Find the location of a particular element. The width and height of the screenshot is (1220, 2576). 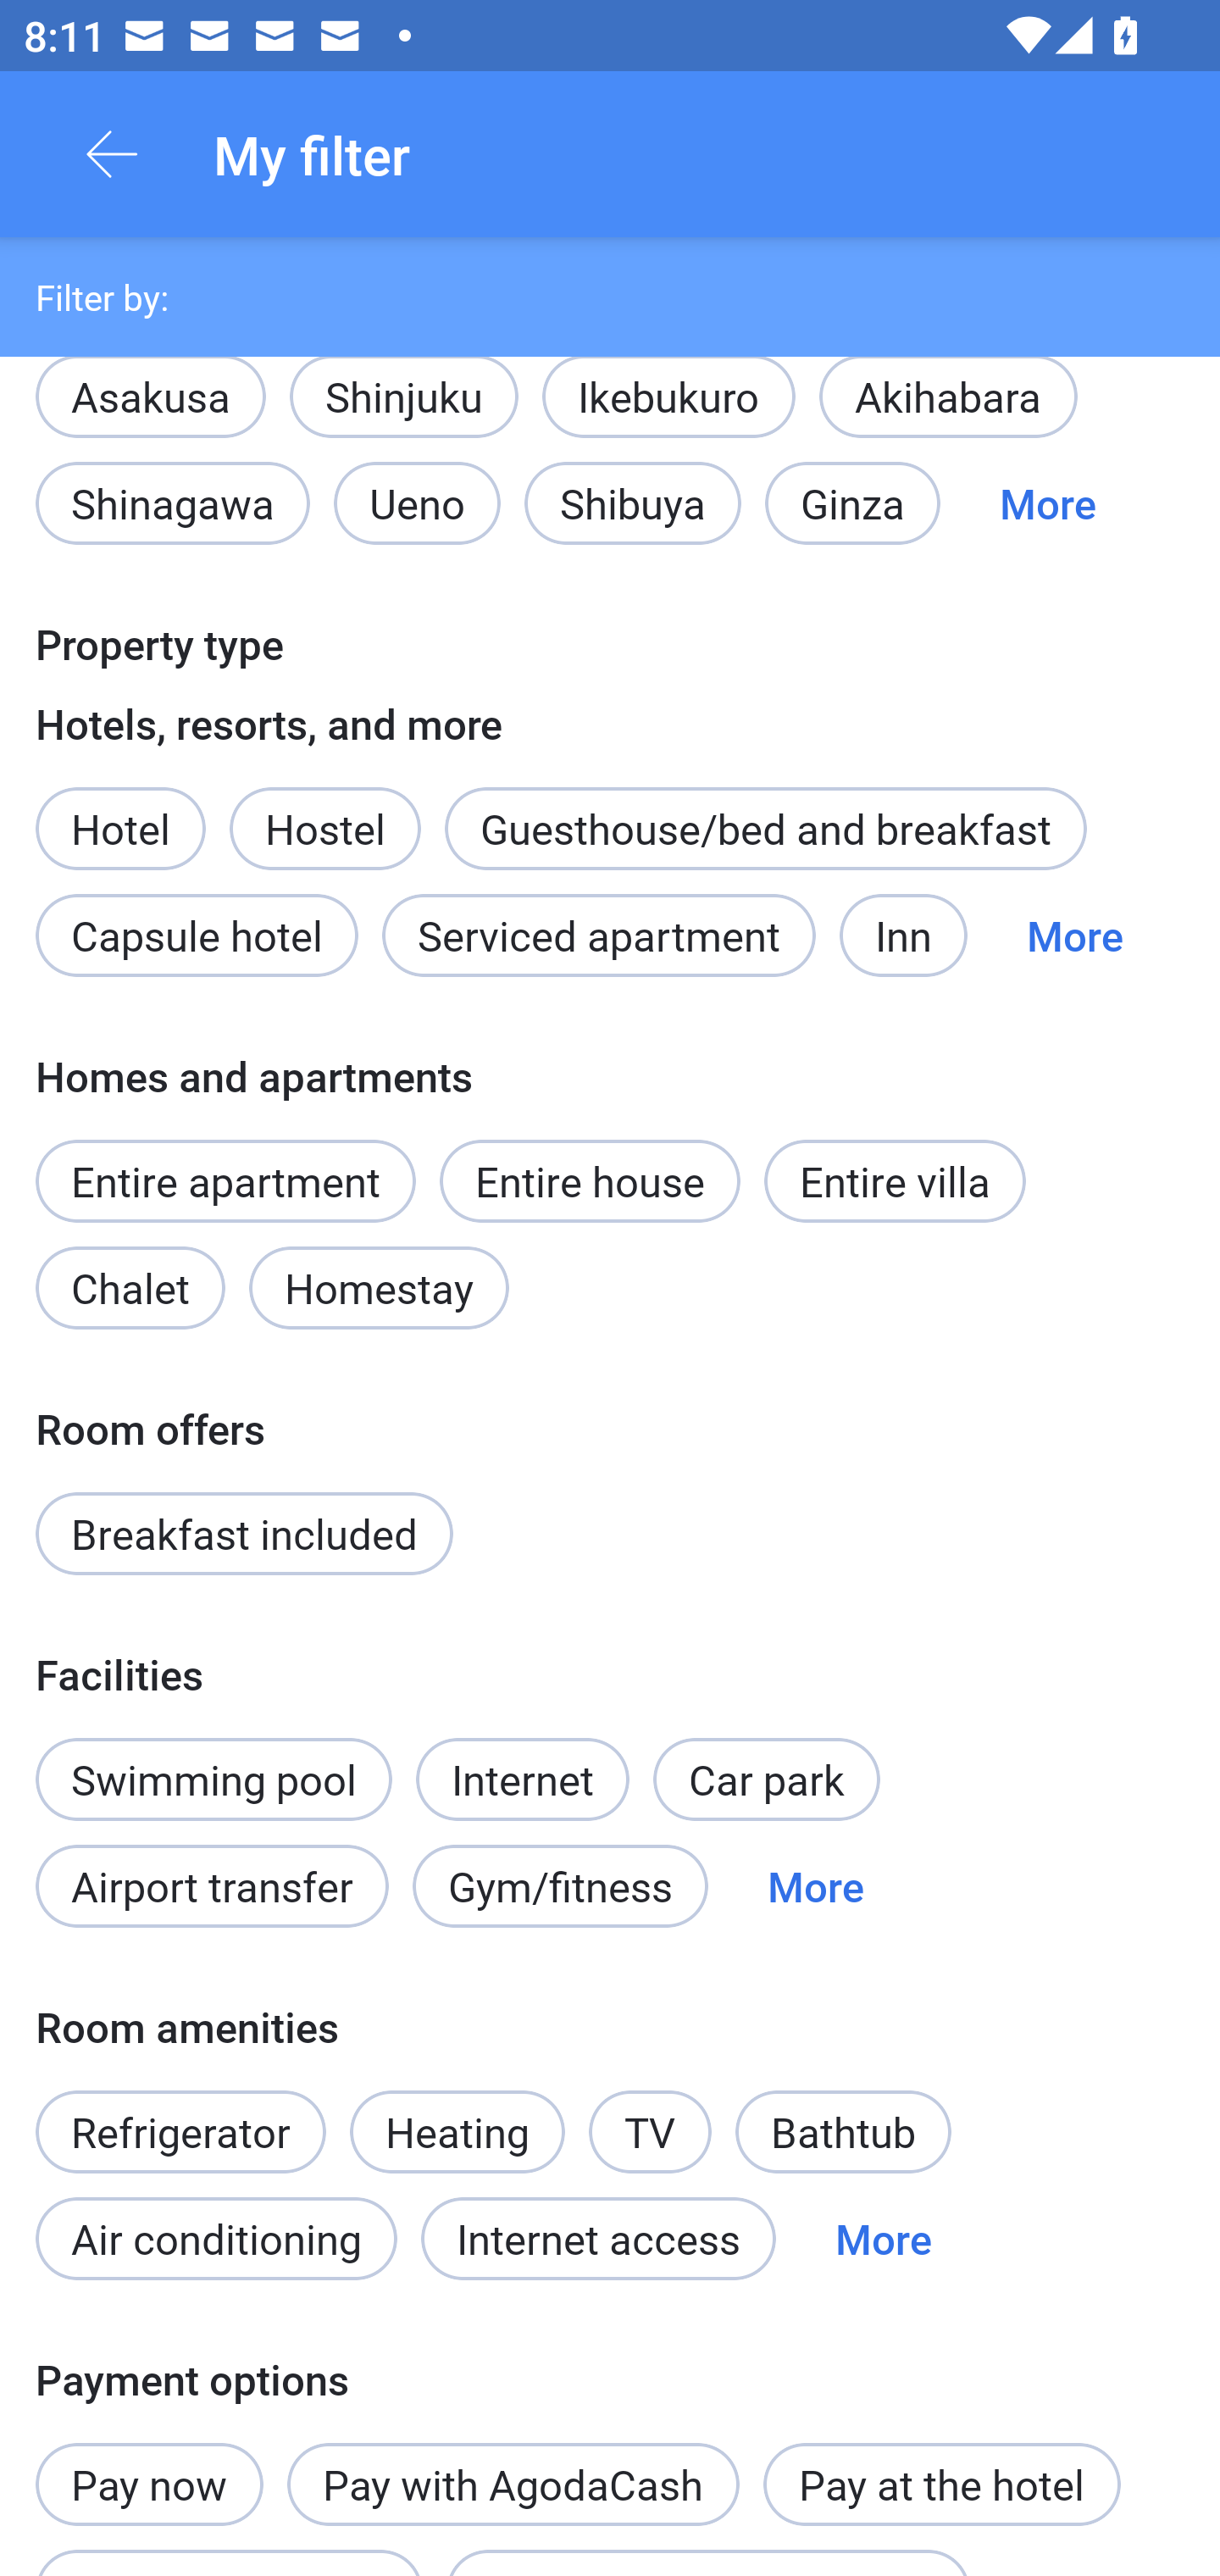

Swimming pool is located at coordinates (213, 1778).